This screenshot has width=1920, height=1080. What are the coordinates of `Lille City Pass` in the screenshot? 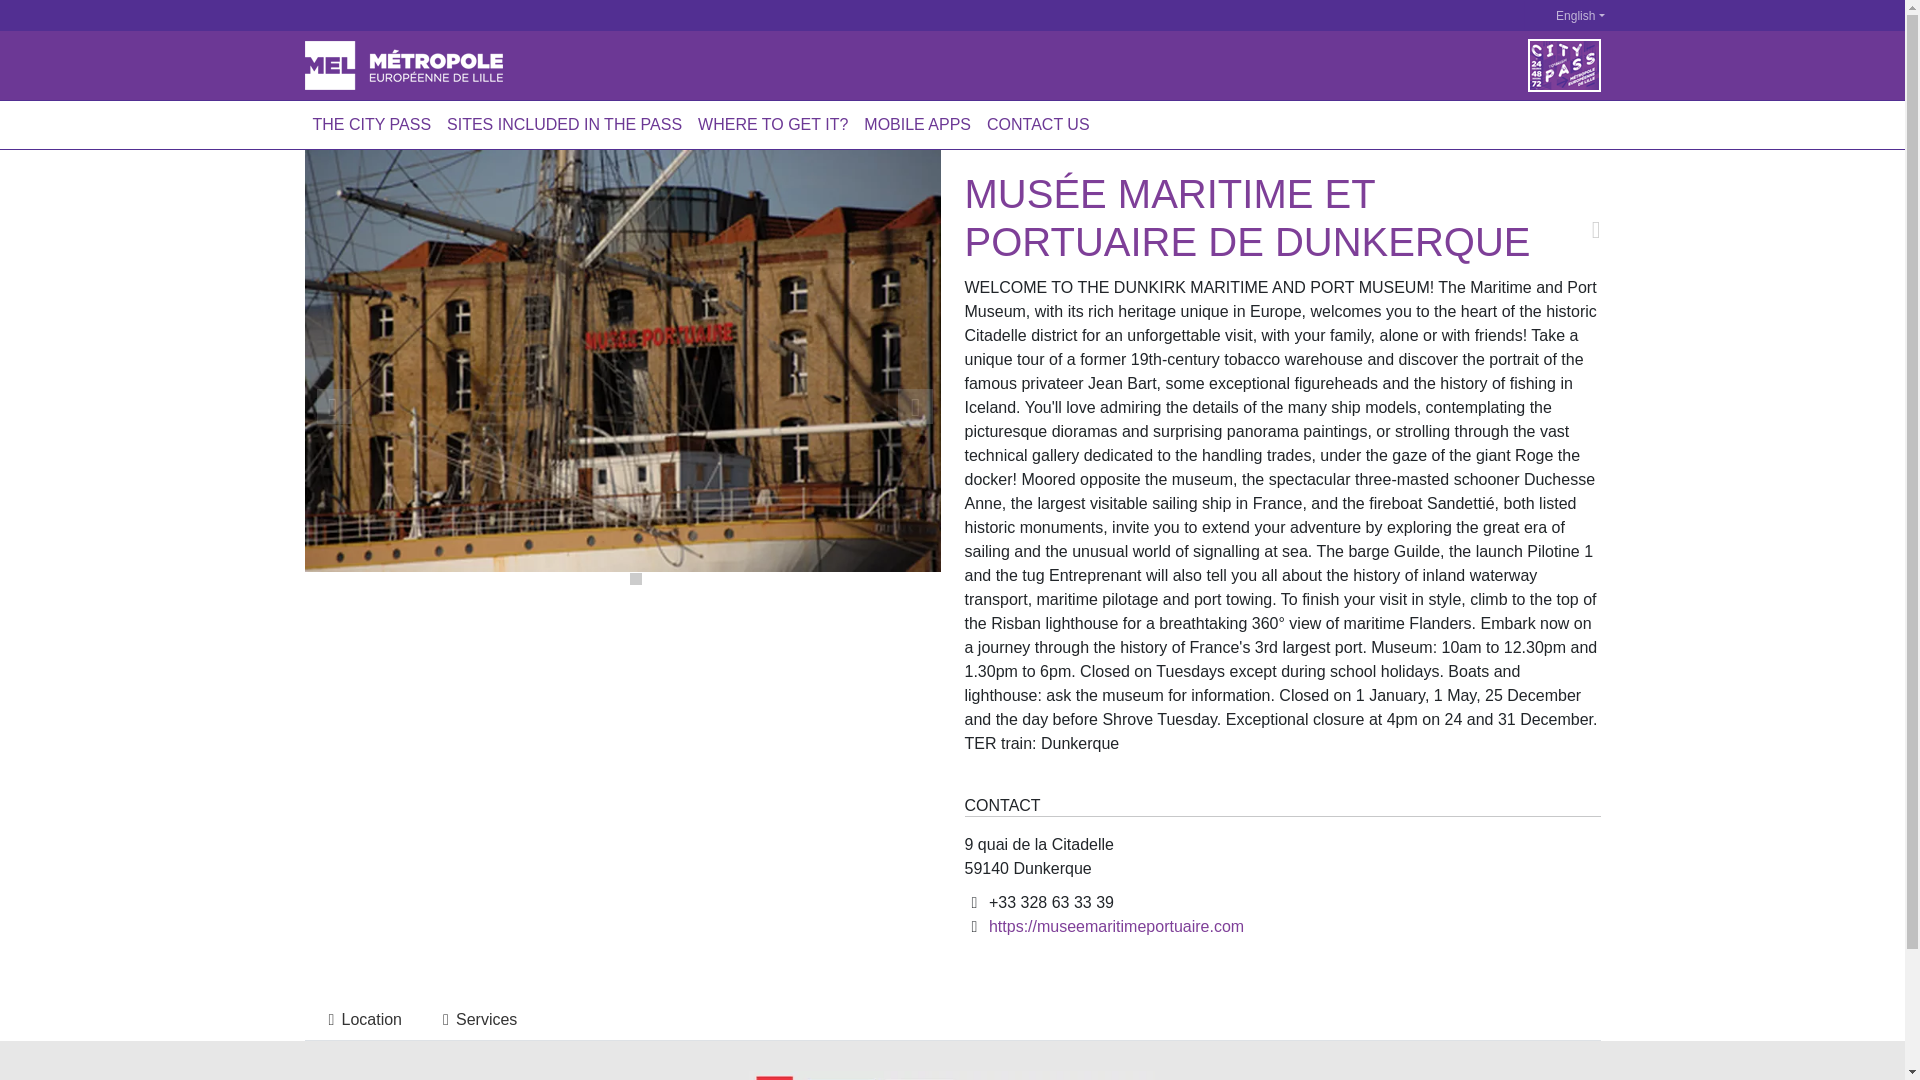 It's located at (402, 65).